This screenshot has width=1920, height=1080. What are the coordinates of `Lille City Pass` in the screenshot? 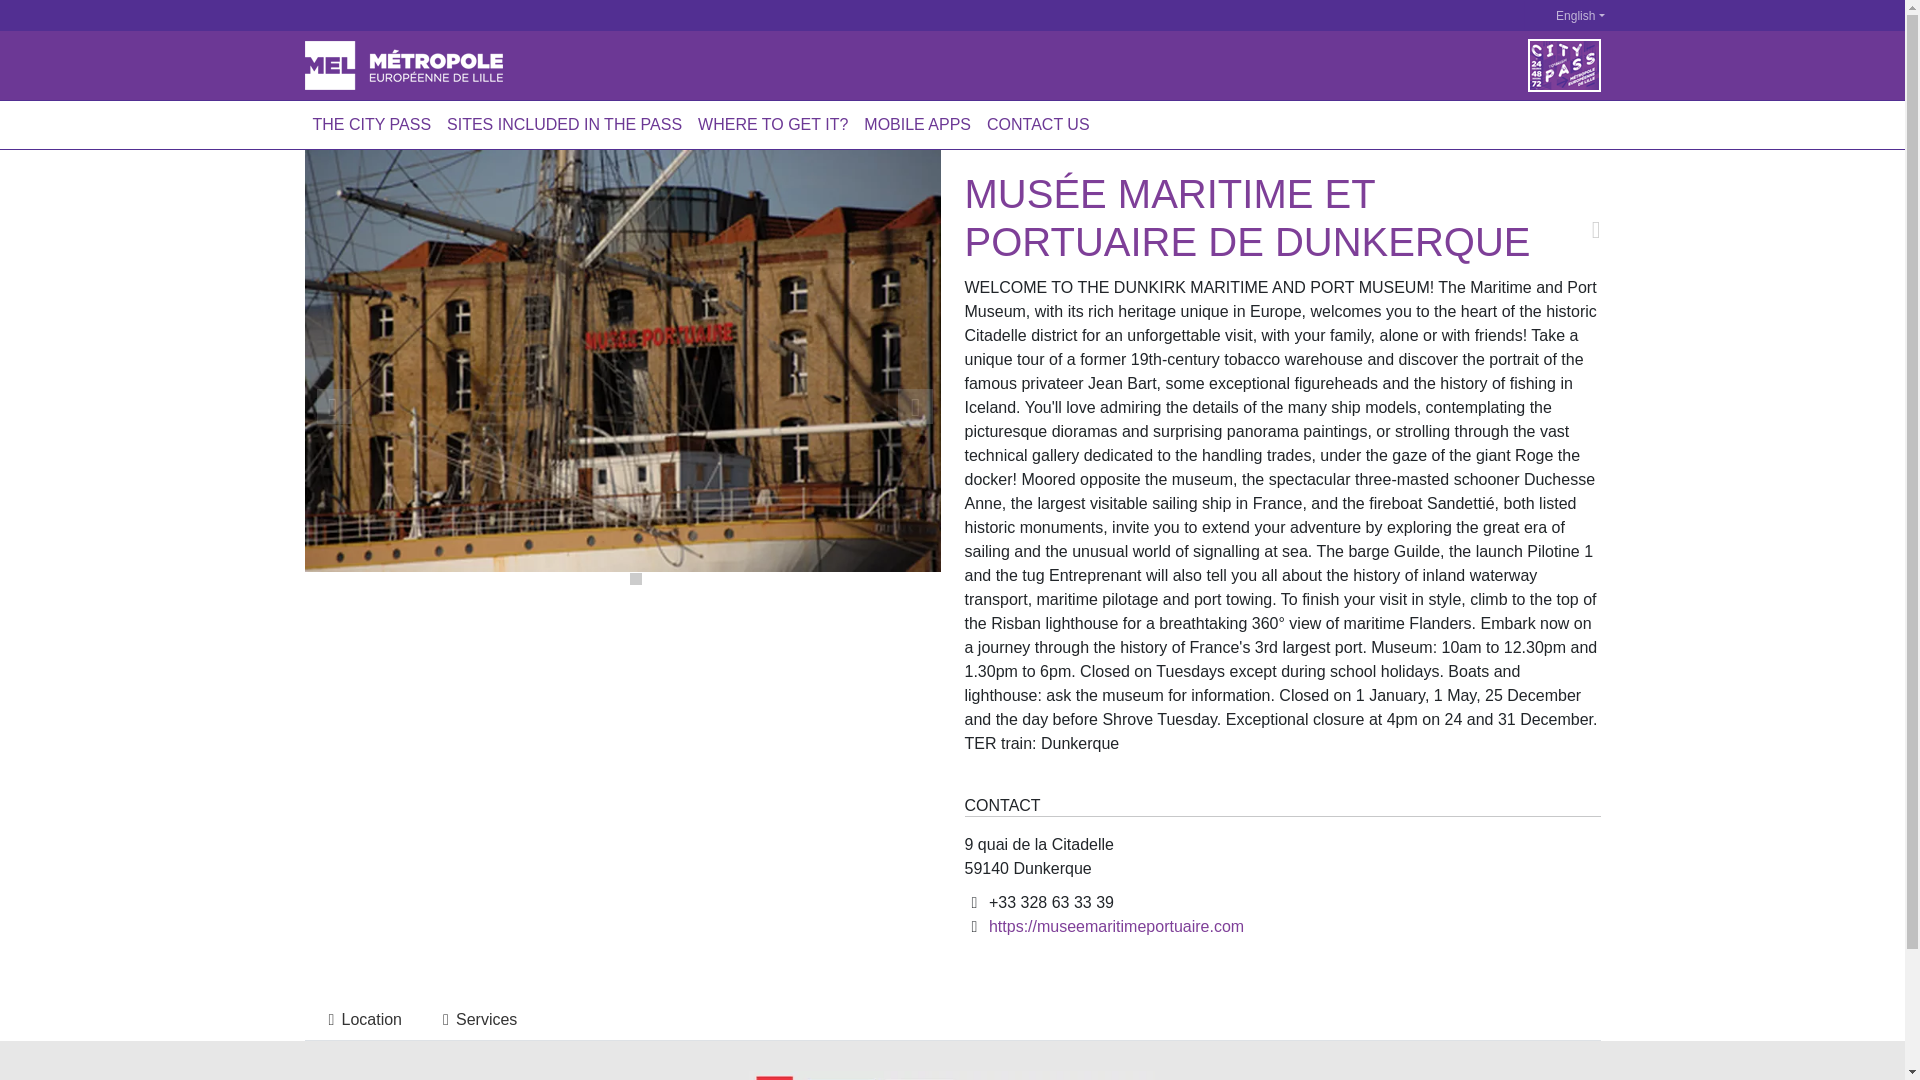 It's located at (402, 65).